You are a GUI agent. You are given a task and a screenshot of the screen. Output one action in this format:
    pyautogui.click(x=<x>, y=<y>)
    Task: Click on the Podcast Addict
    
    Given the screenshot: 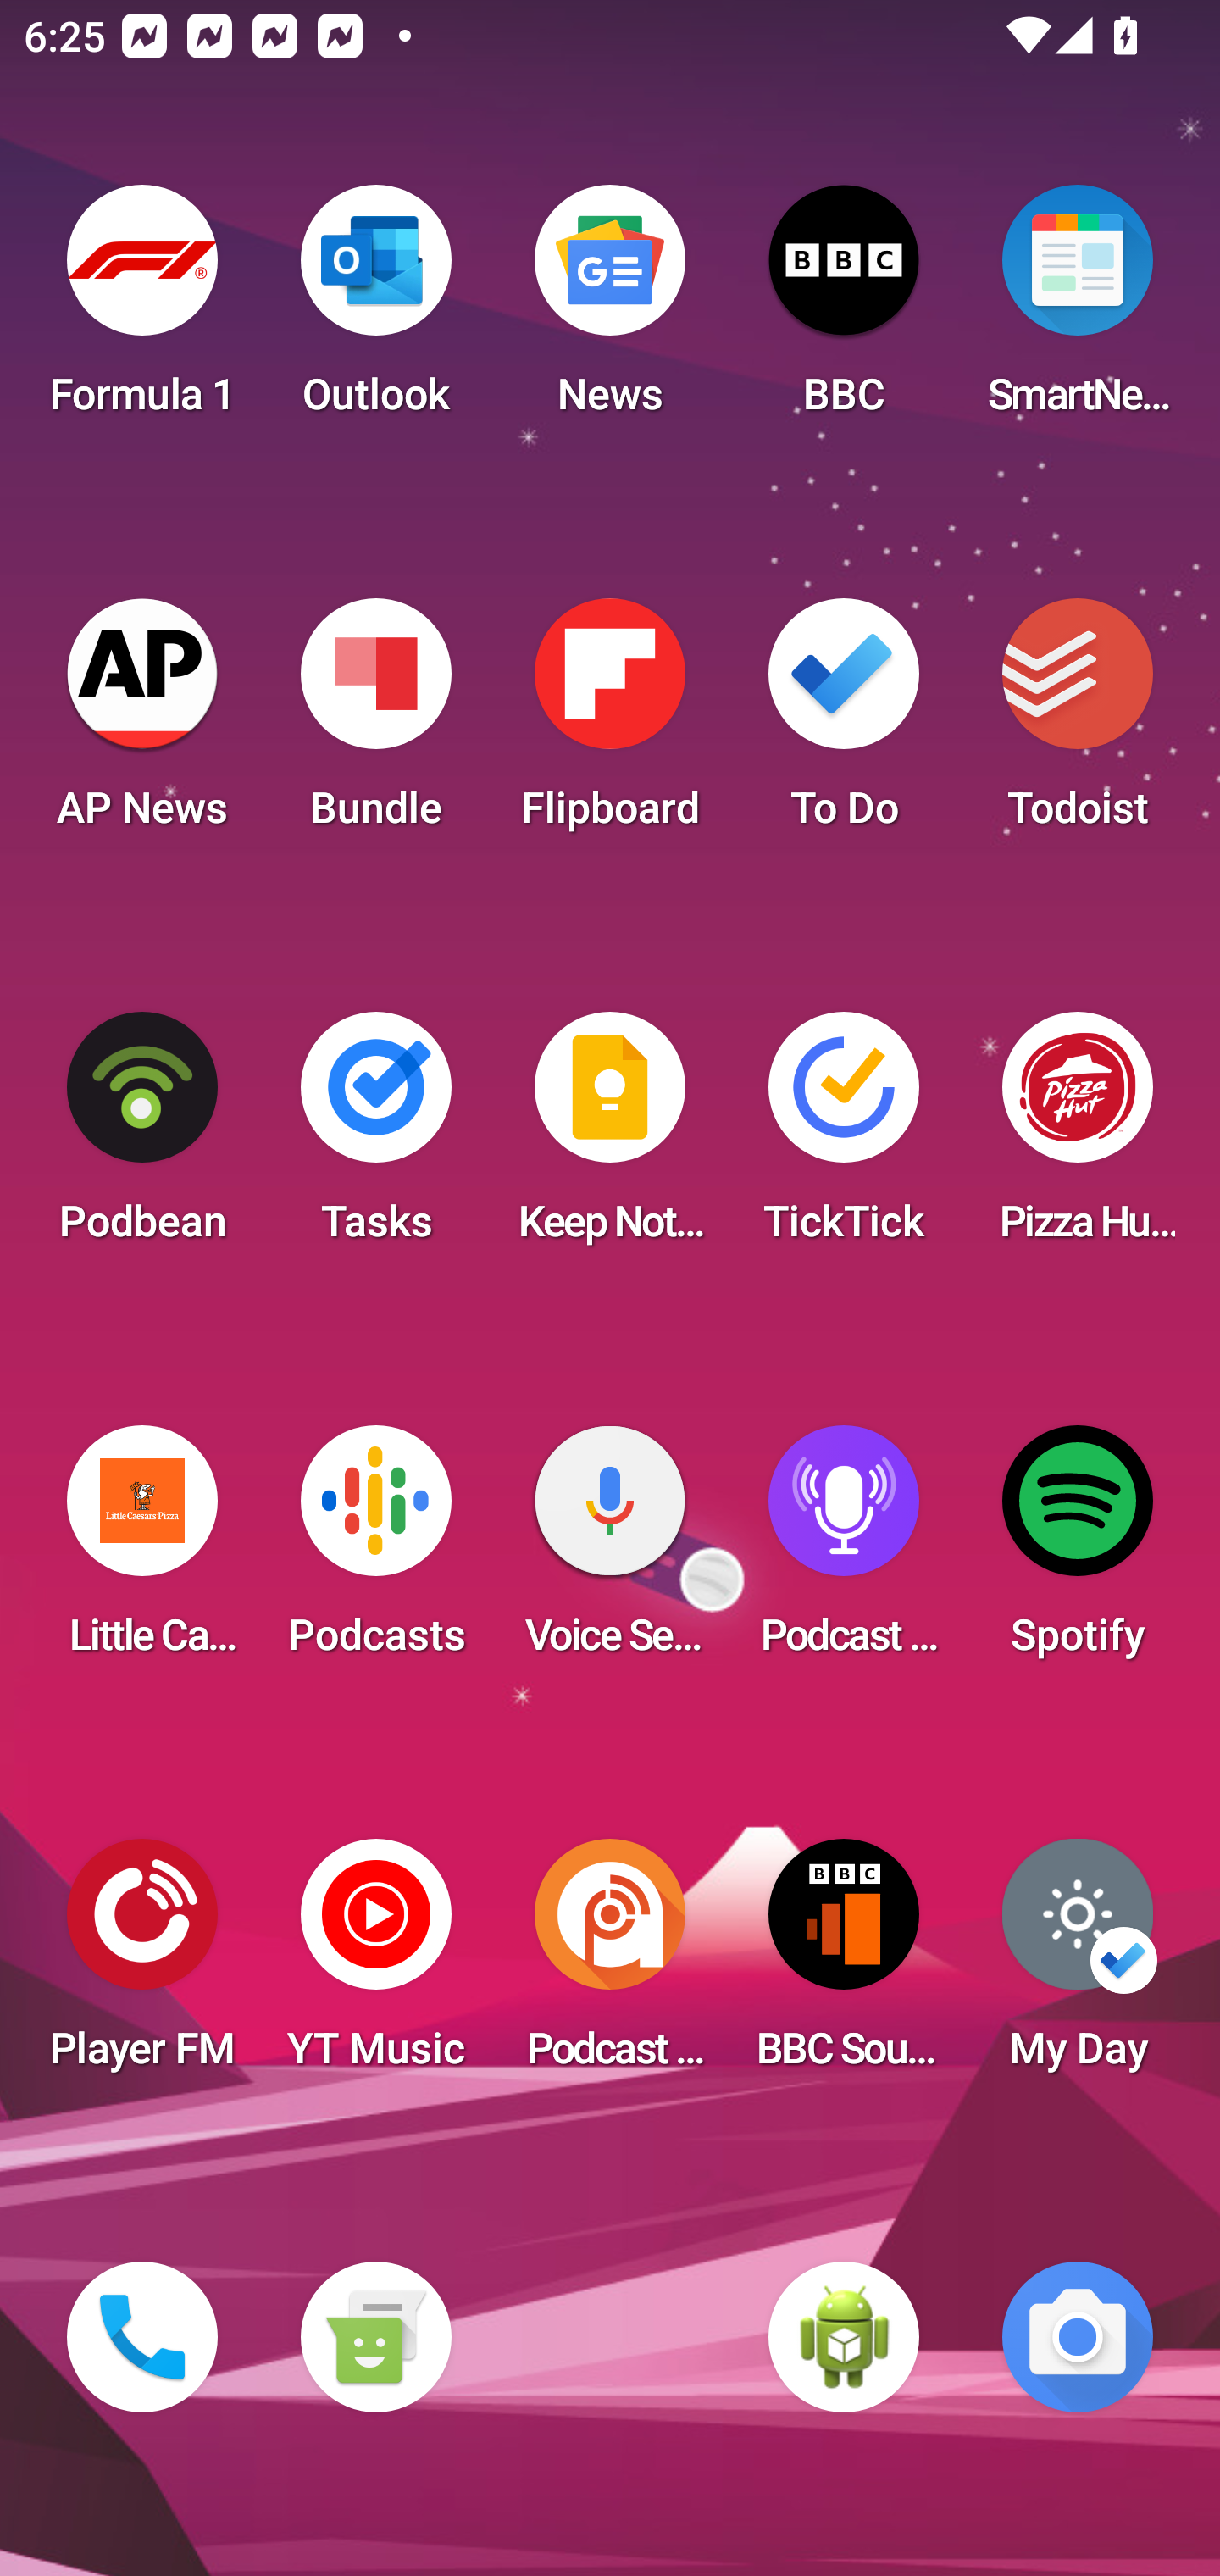 What is the action you would take?
    pyautogui.click(x=610, y=1964)
    